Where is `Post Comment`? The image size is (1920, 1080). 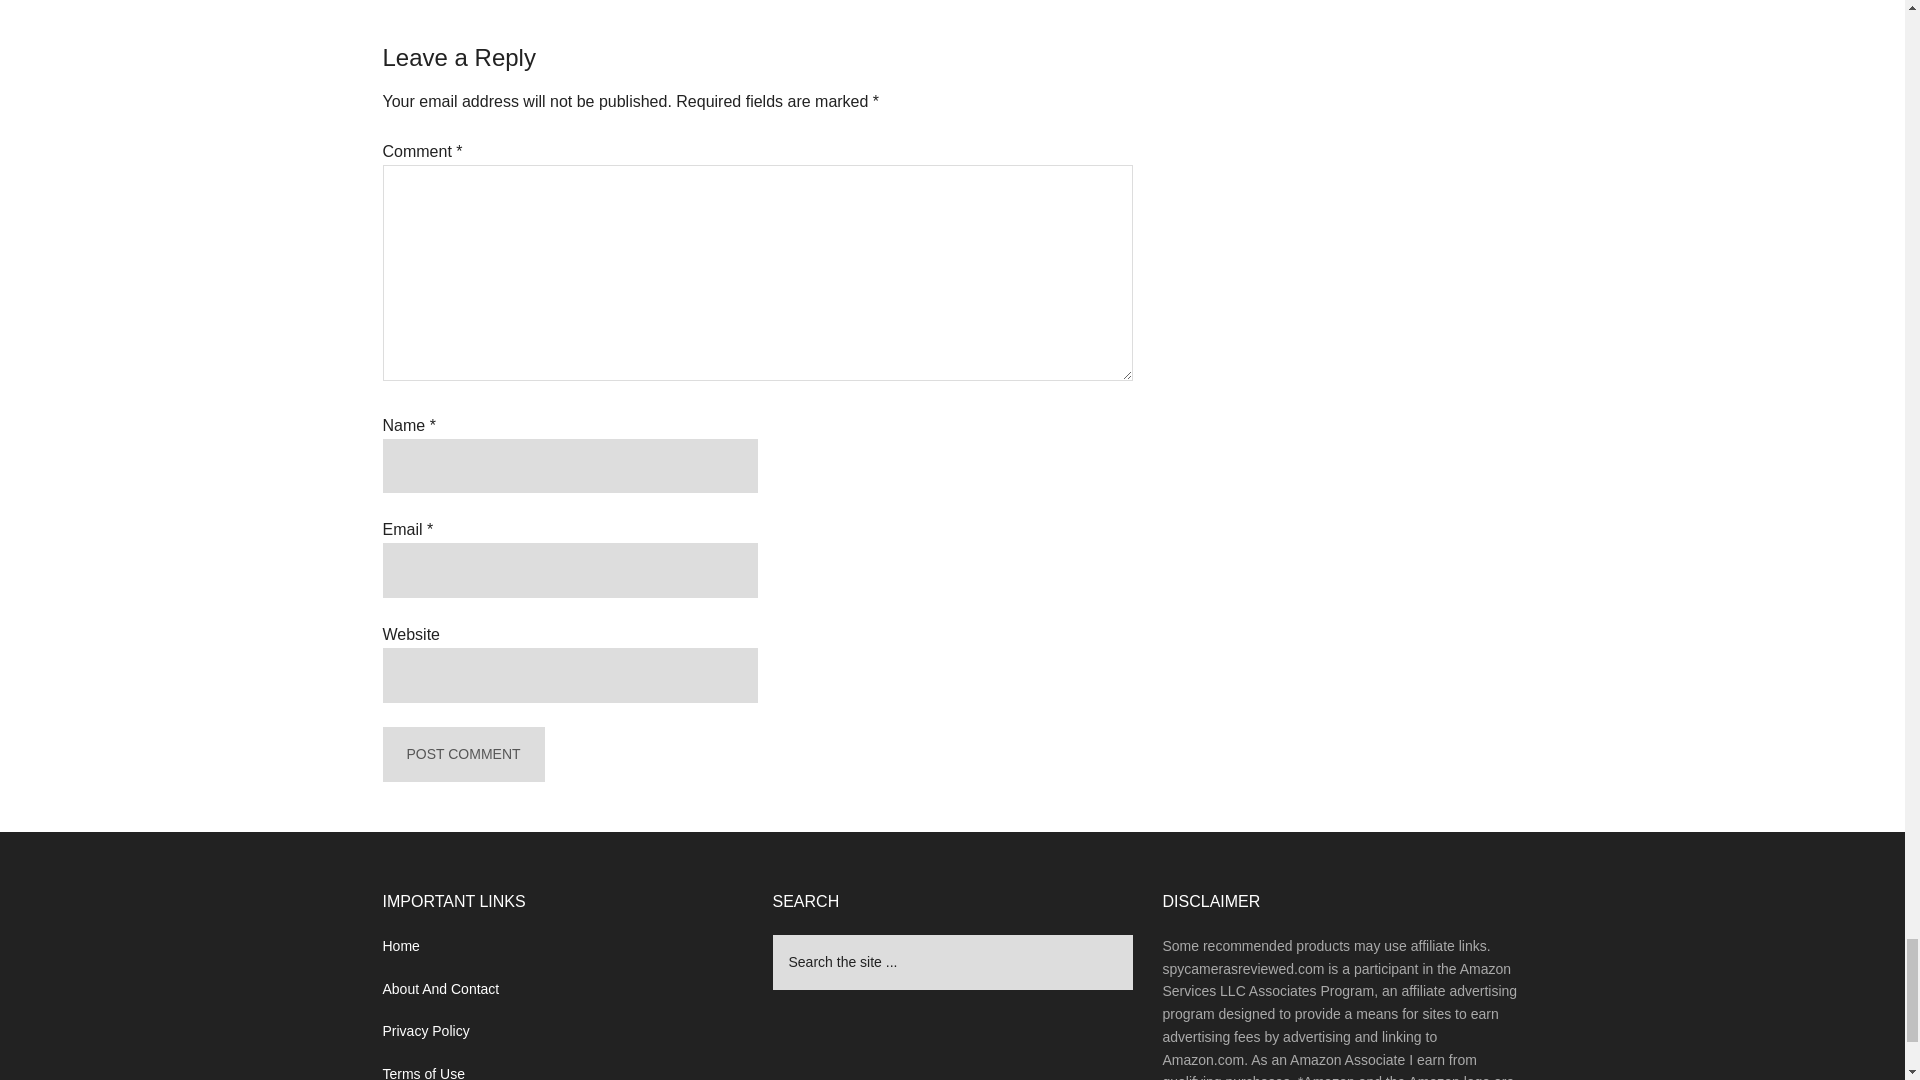 Post Comment is located at coordinates (462, 754).